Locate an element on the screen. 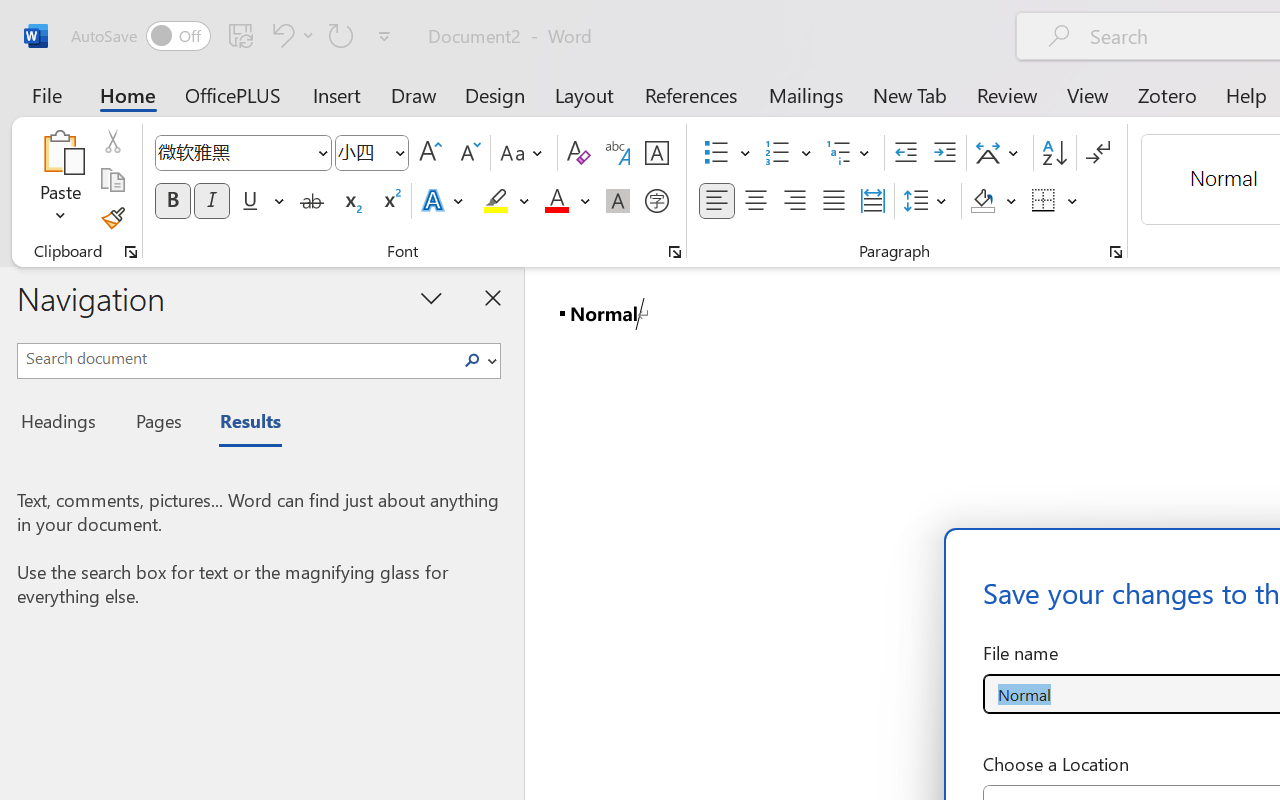 The height and width of the screenshot is (800, 1280). Clear Formatting is located at coordinates (578, 153).